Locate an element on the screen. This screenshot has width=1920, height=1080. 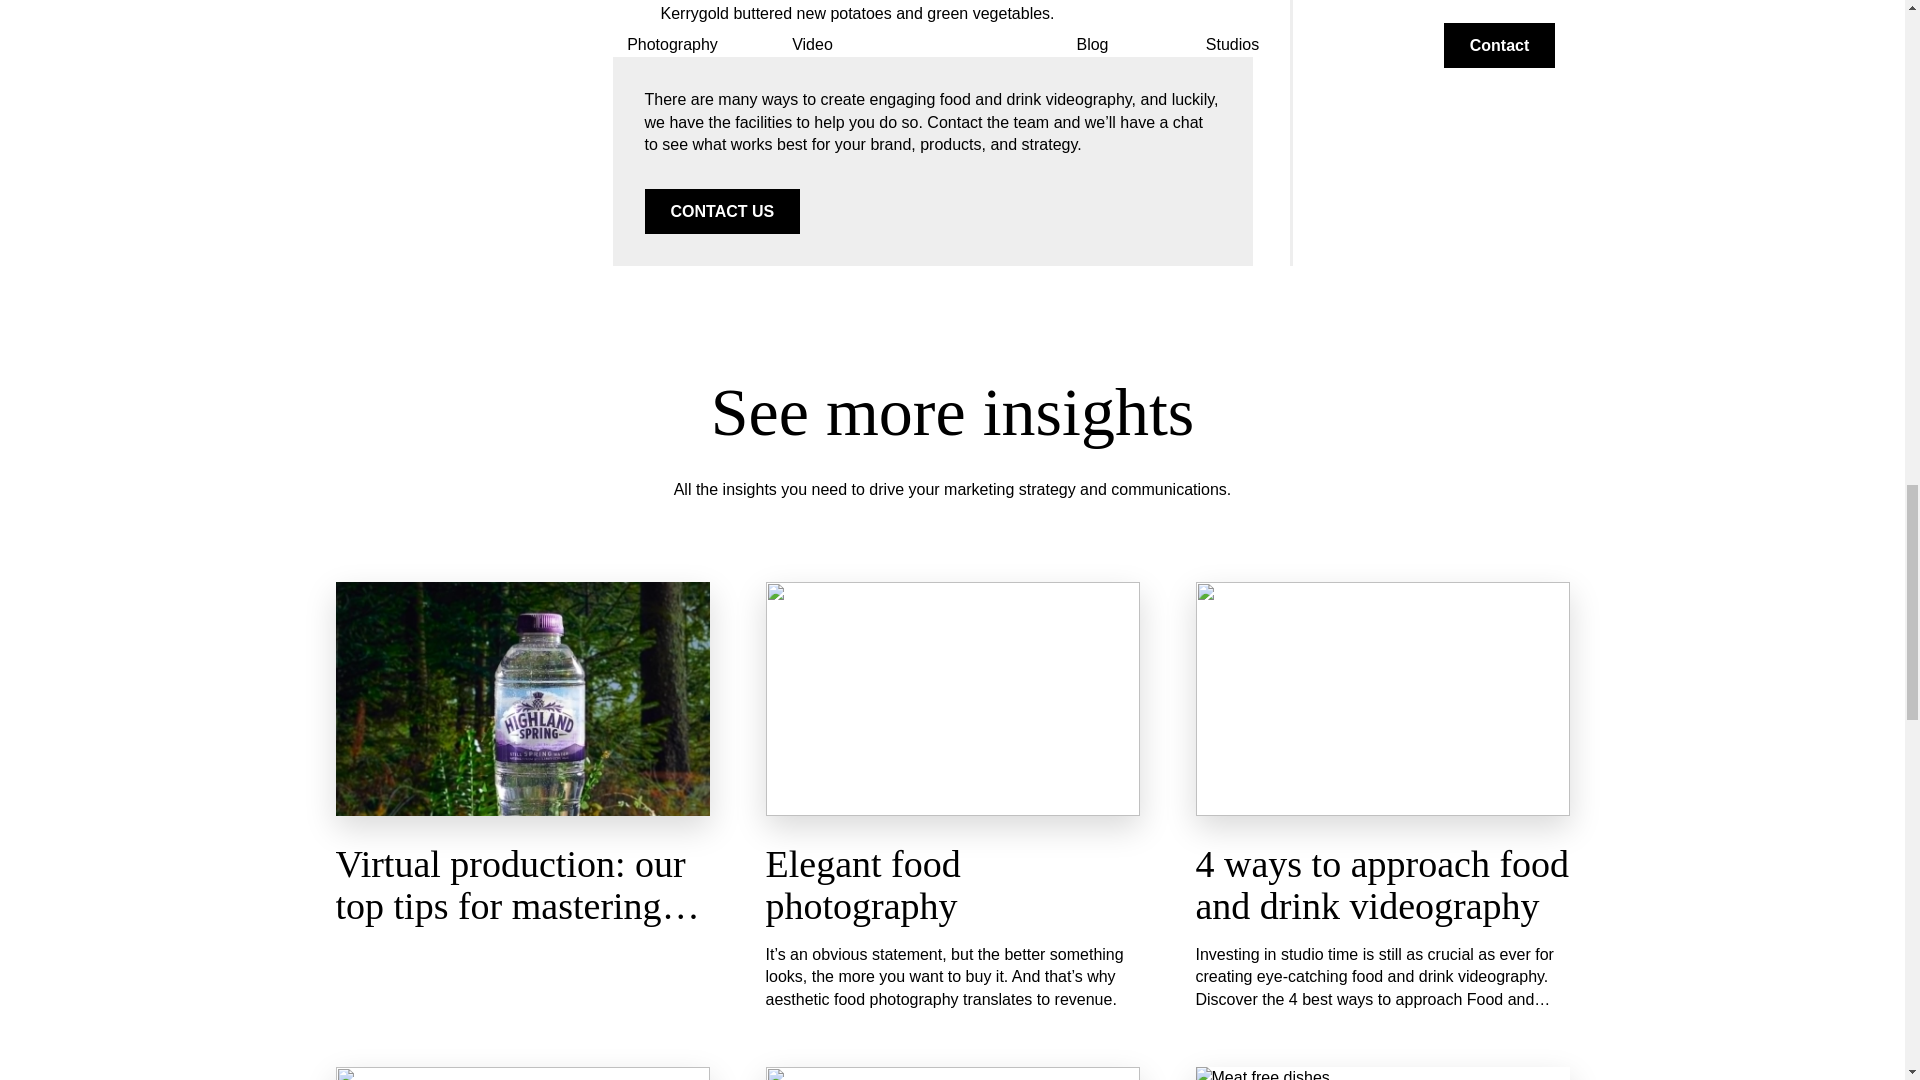
4 ways to approach food and drink videography is located at coordinates (1383, 884).